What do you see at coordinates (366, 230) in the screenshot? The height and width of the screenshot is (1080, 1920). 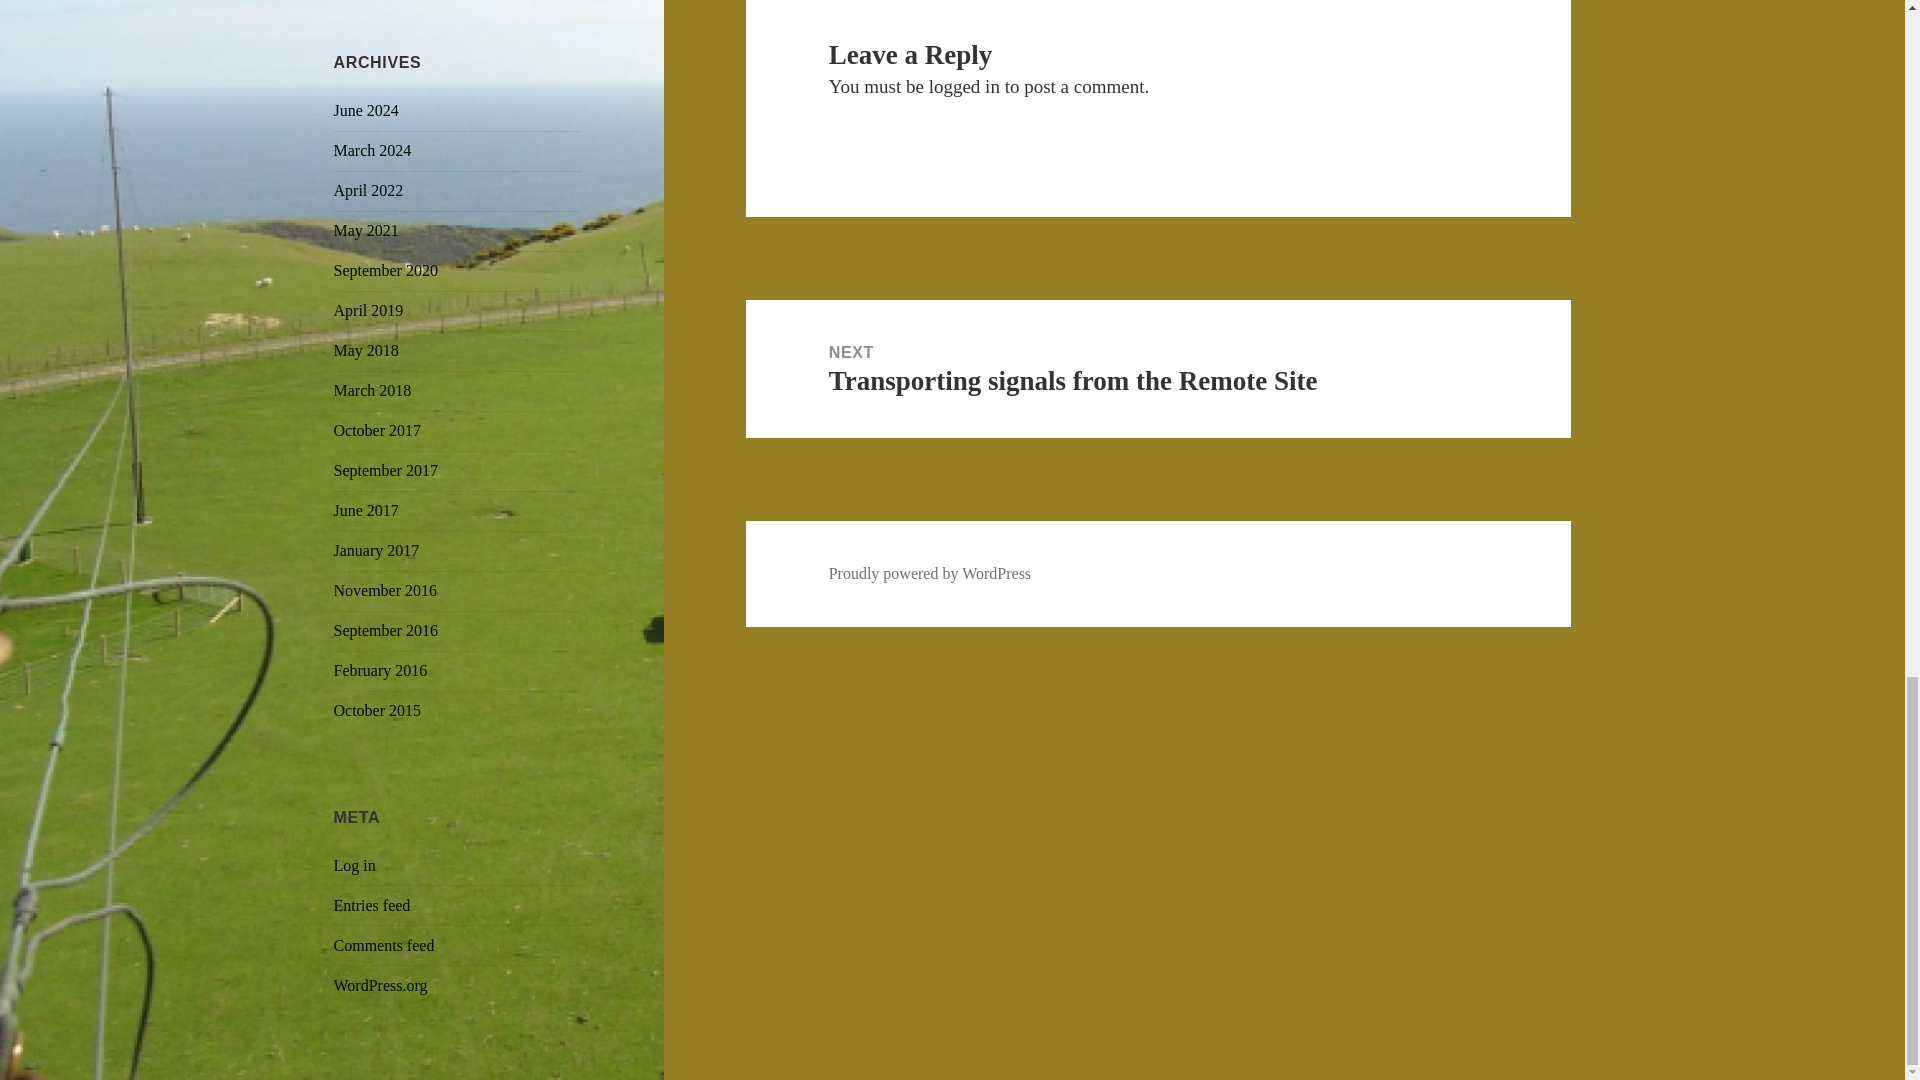 I see `May 2021` at bounding box center [366, 230].